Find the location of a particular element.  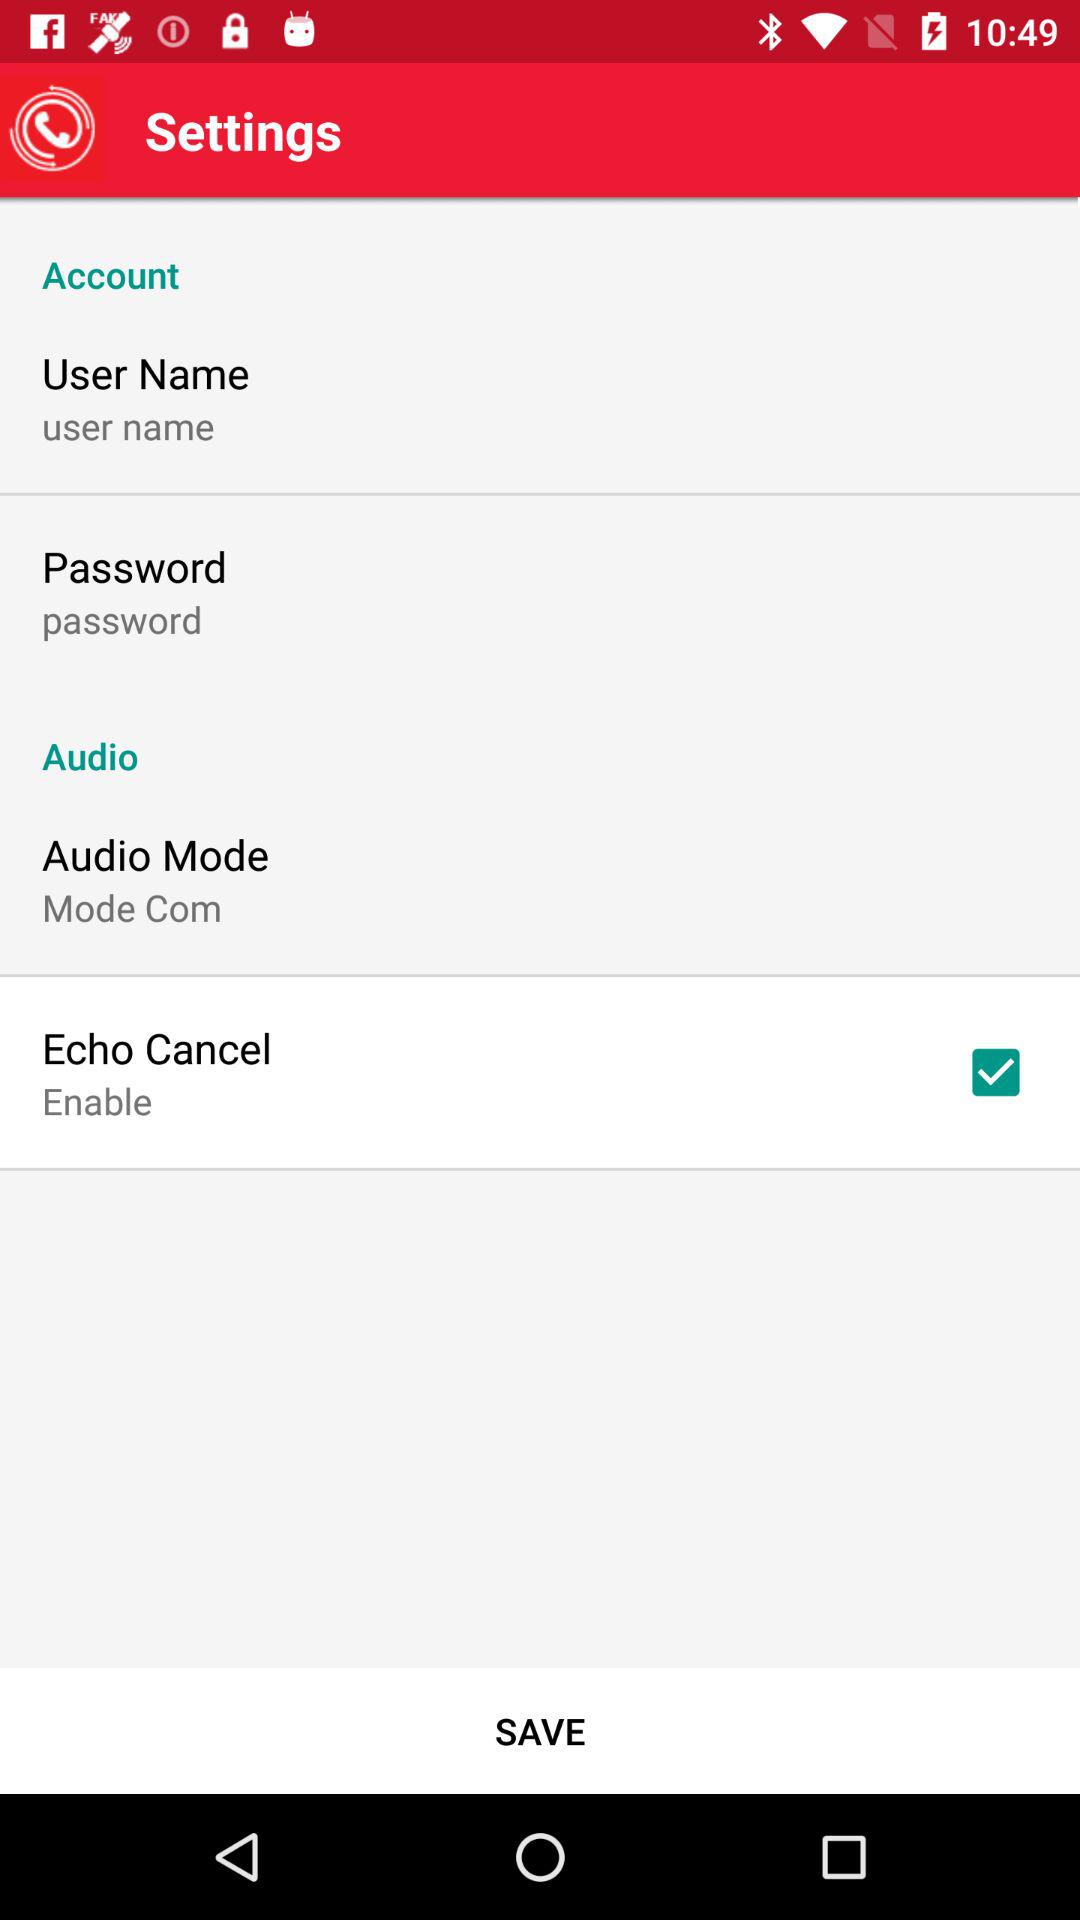

scroll to the mode com is located at coordinates (132, 907).